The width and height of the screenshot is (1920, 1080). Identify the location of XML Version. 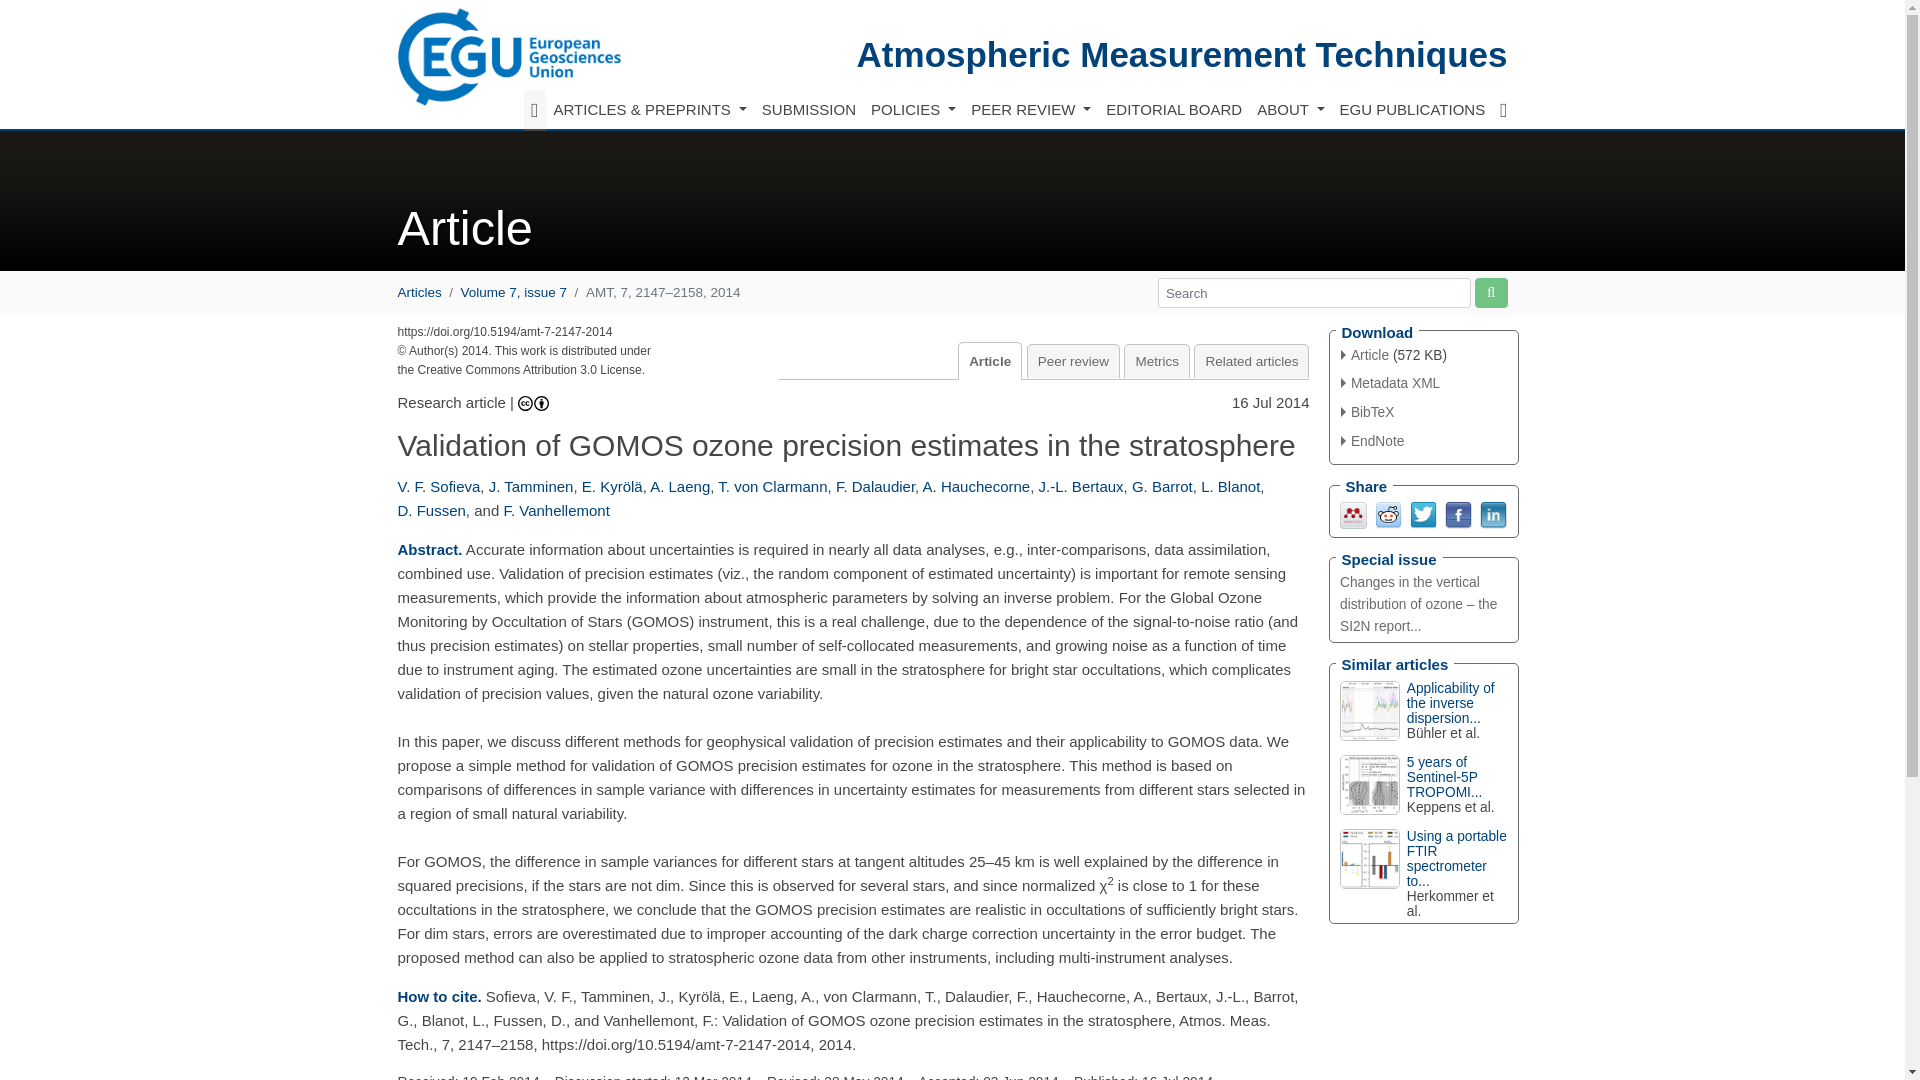
(1390, 382).